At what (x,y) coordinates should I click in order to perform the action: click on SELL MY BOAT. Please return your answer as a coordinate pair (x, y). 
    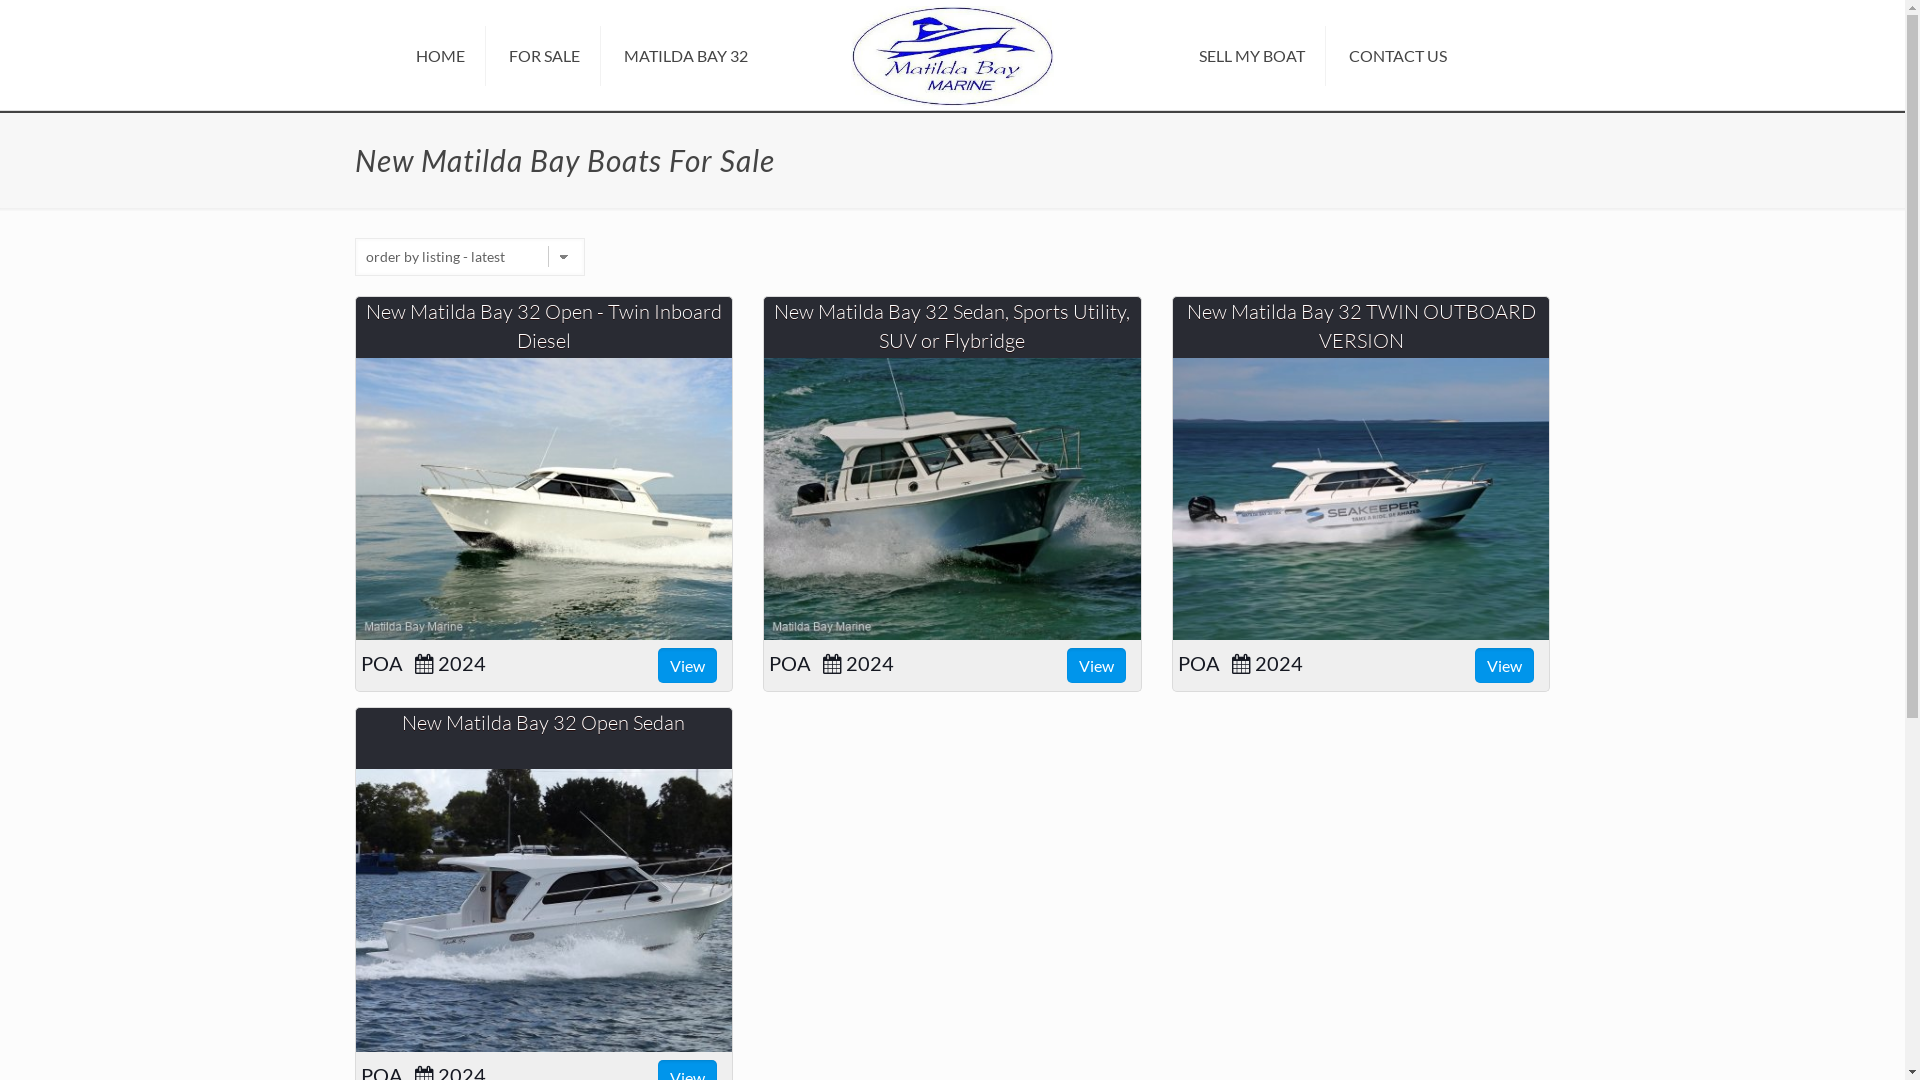
    Looking at the image, I should click on (1252, 56).